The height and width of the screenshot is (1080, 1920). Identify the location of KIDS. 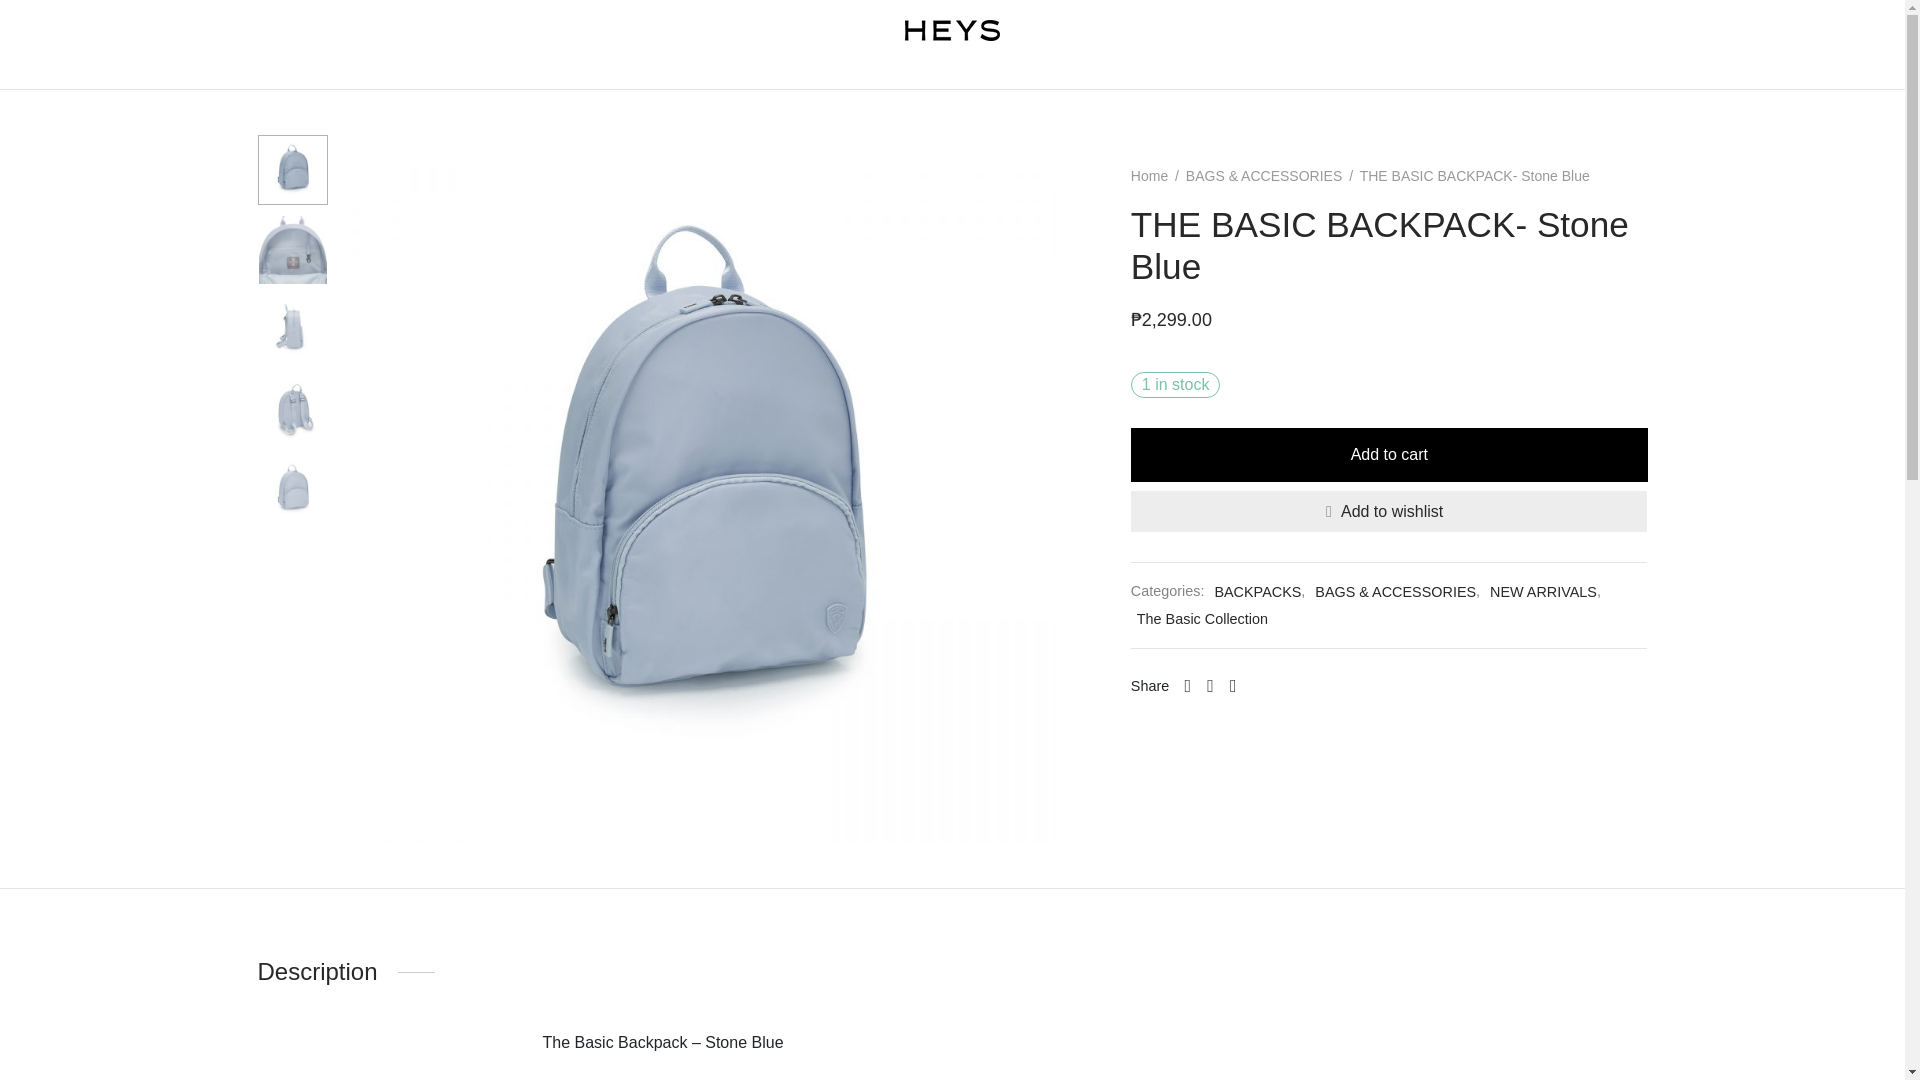
(1167, 75).